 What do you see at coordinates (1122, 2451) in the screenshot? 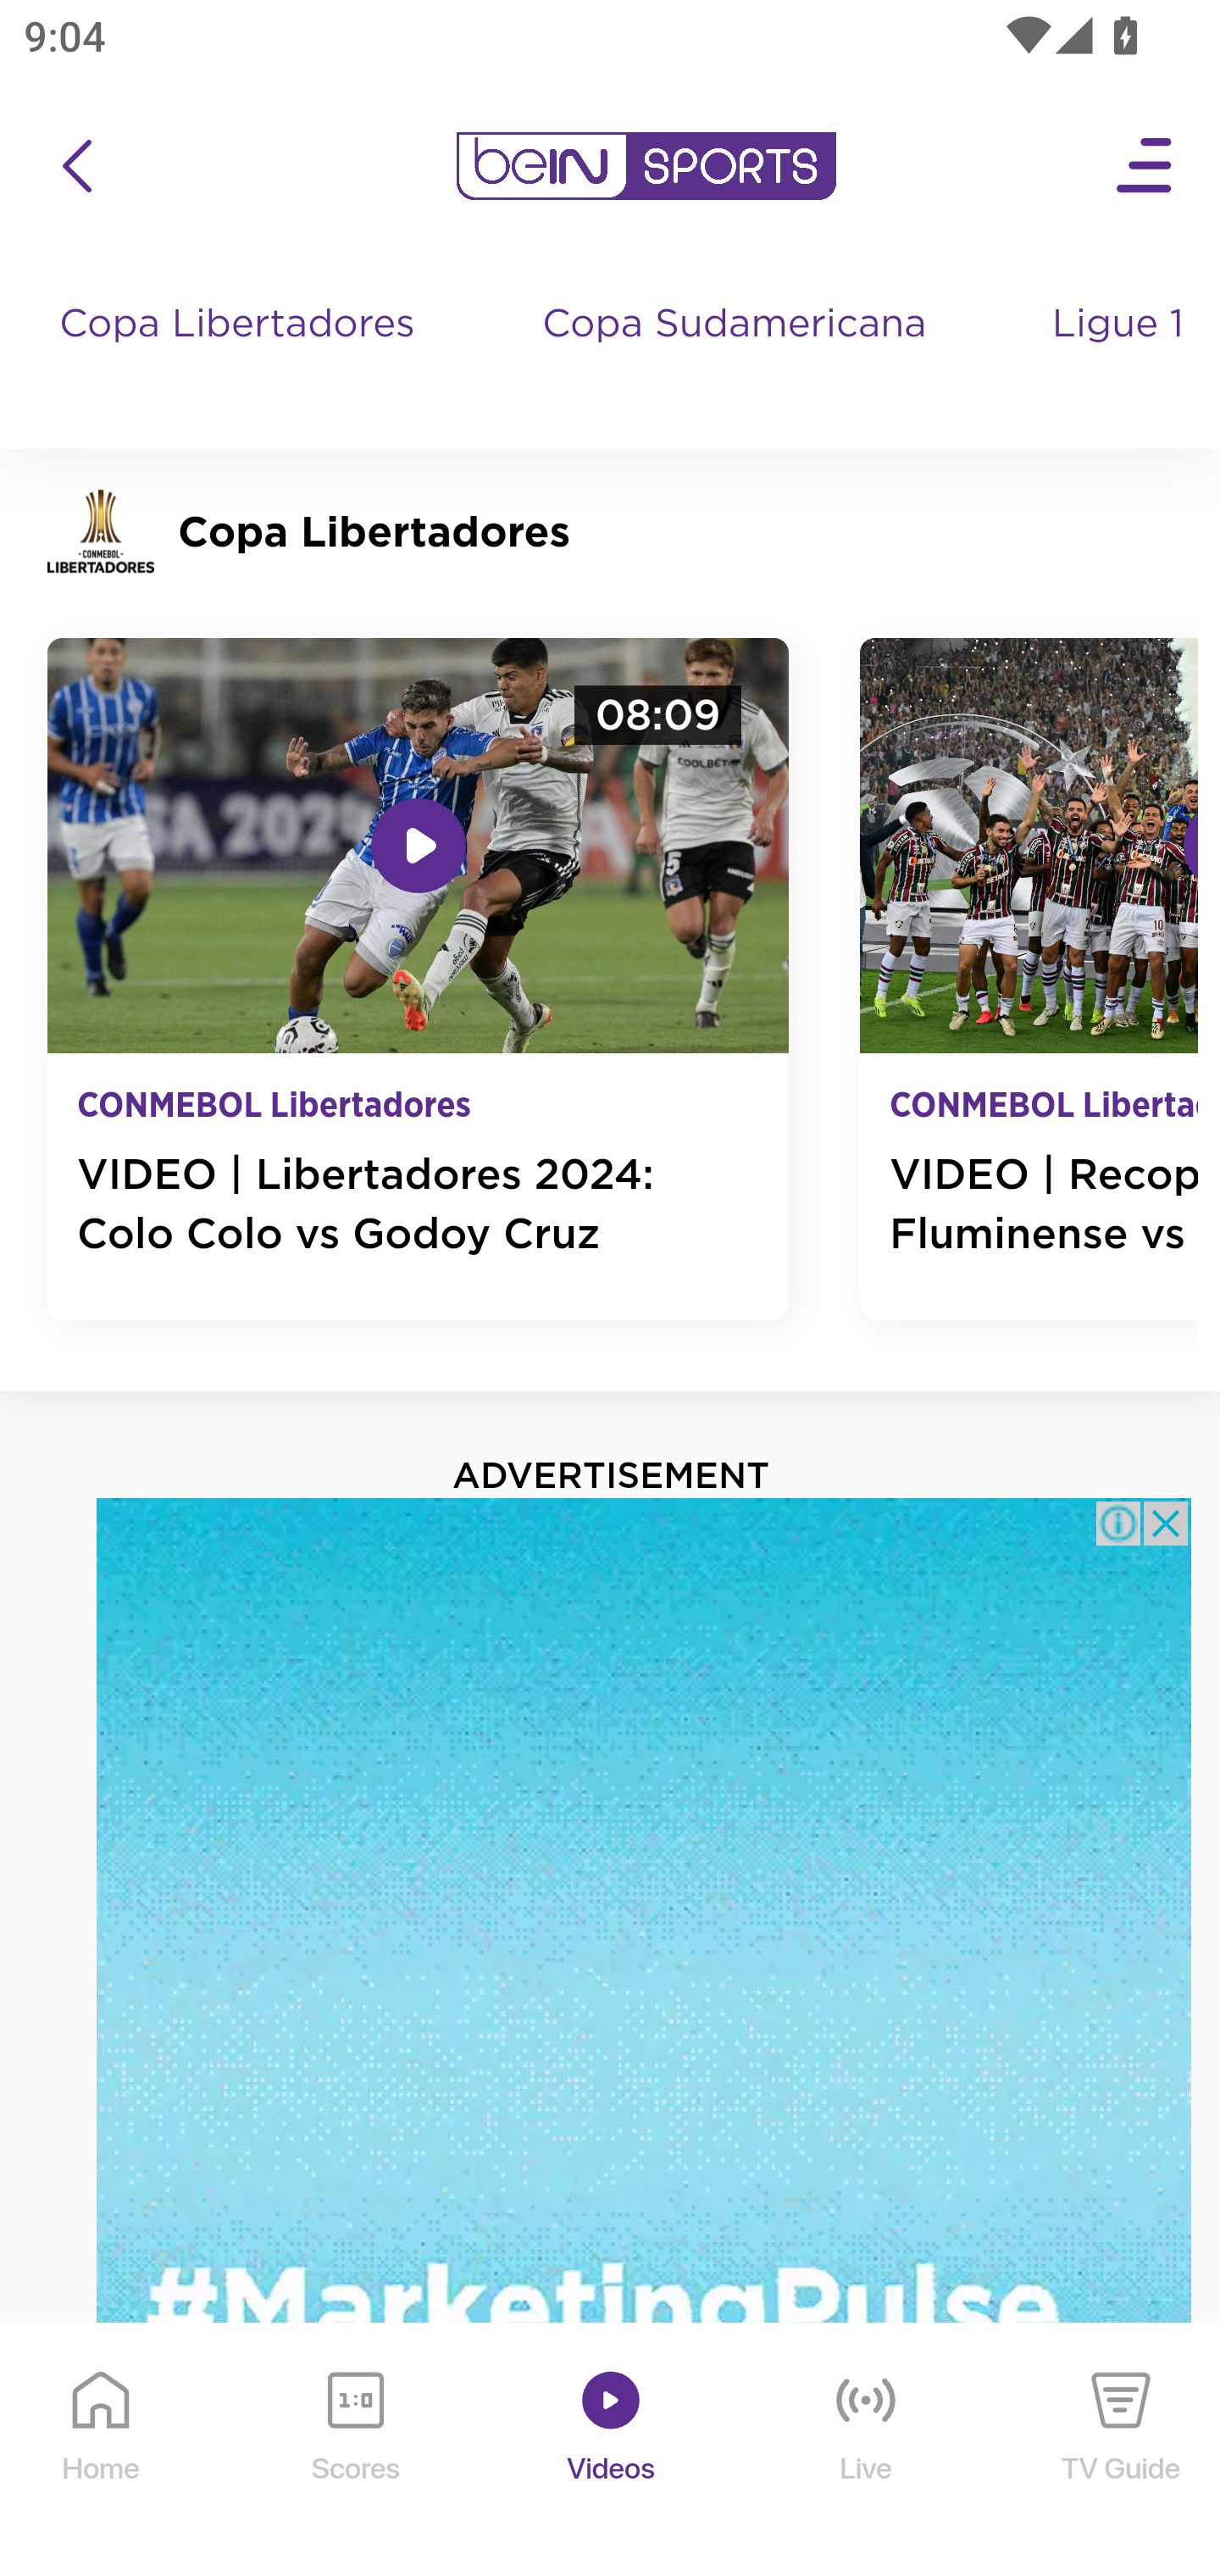
I see `TV Guide TV Guide Icon TV Guide` at bounding box center [1122, 2451].